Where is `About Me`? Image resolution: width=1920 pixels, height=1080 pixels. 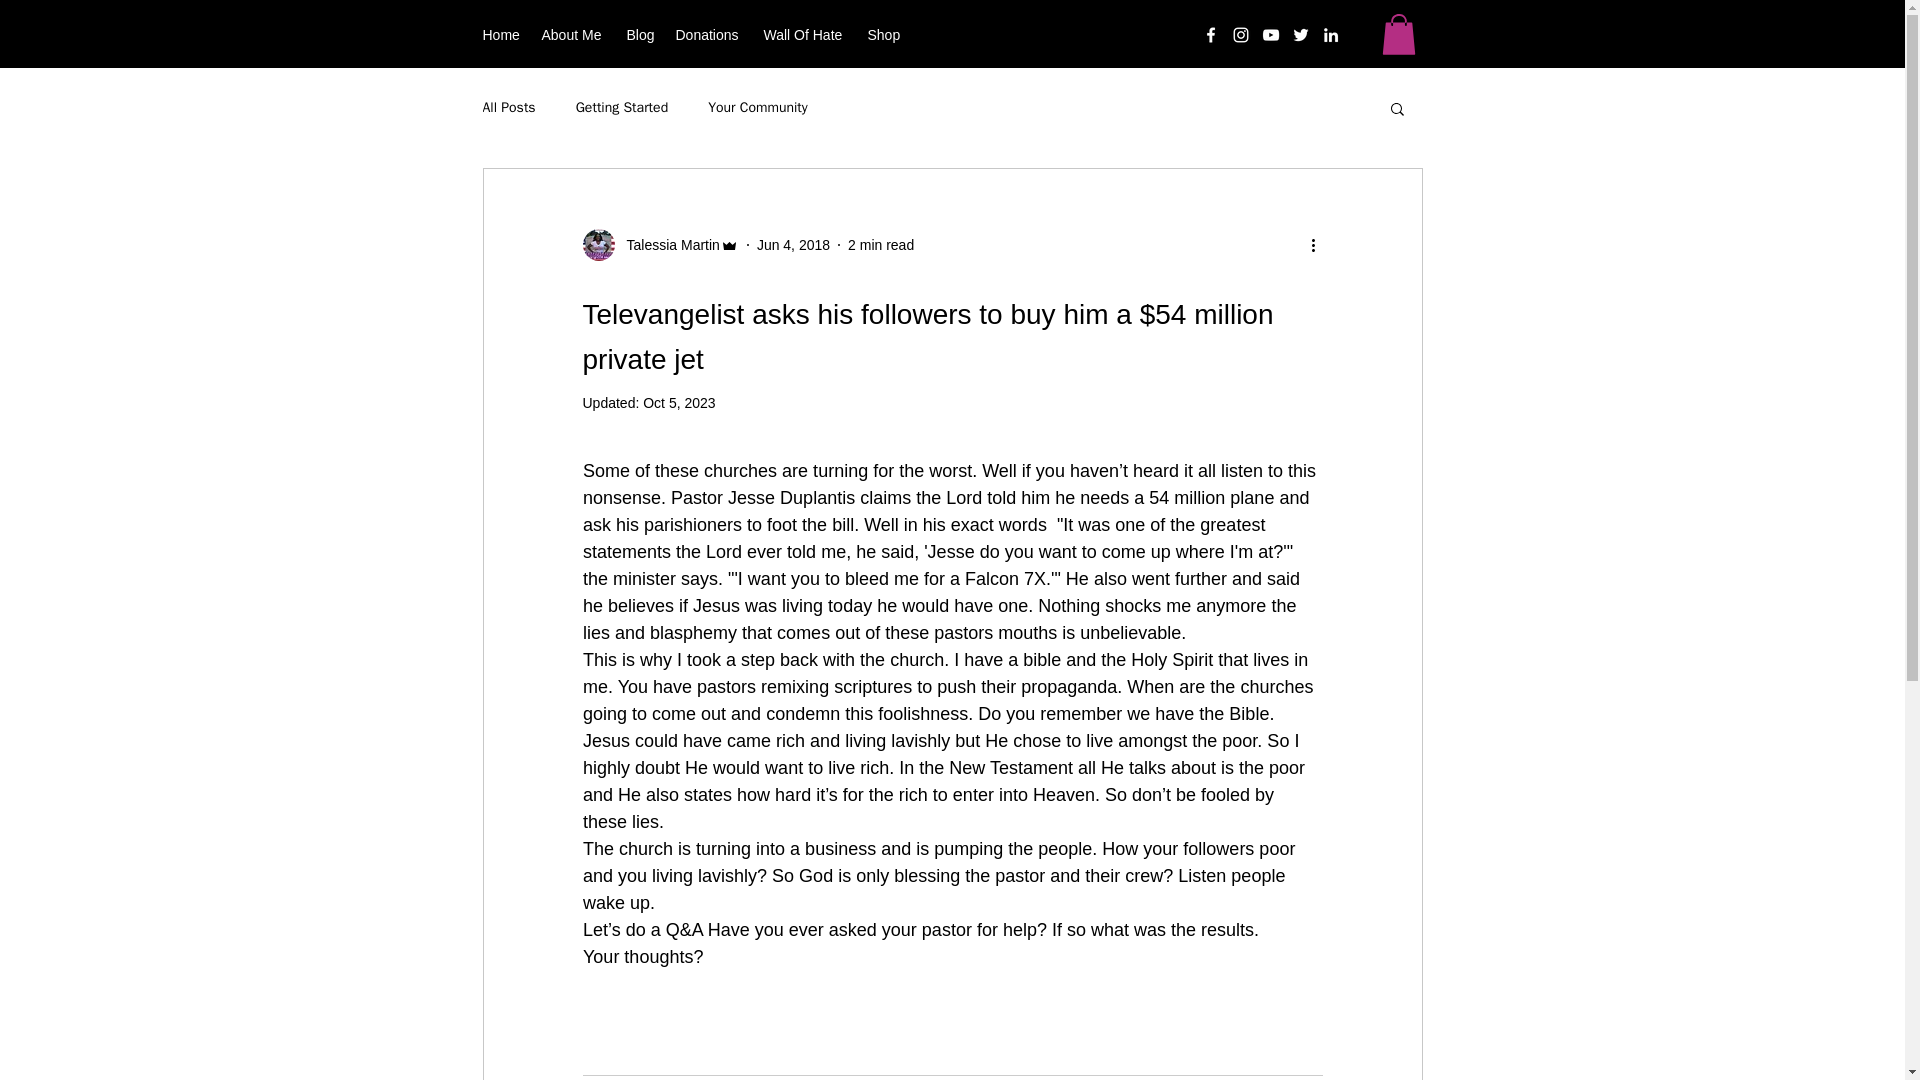
About Me is located at coordinates (574, 34).